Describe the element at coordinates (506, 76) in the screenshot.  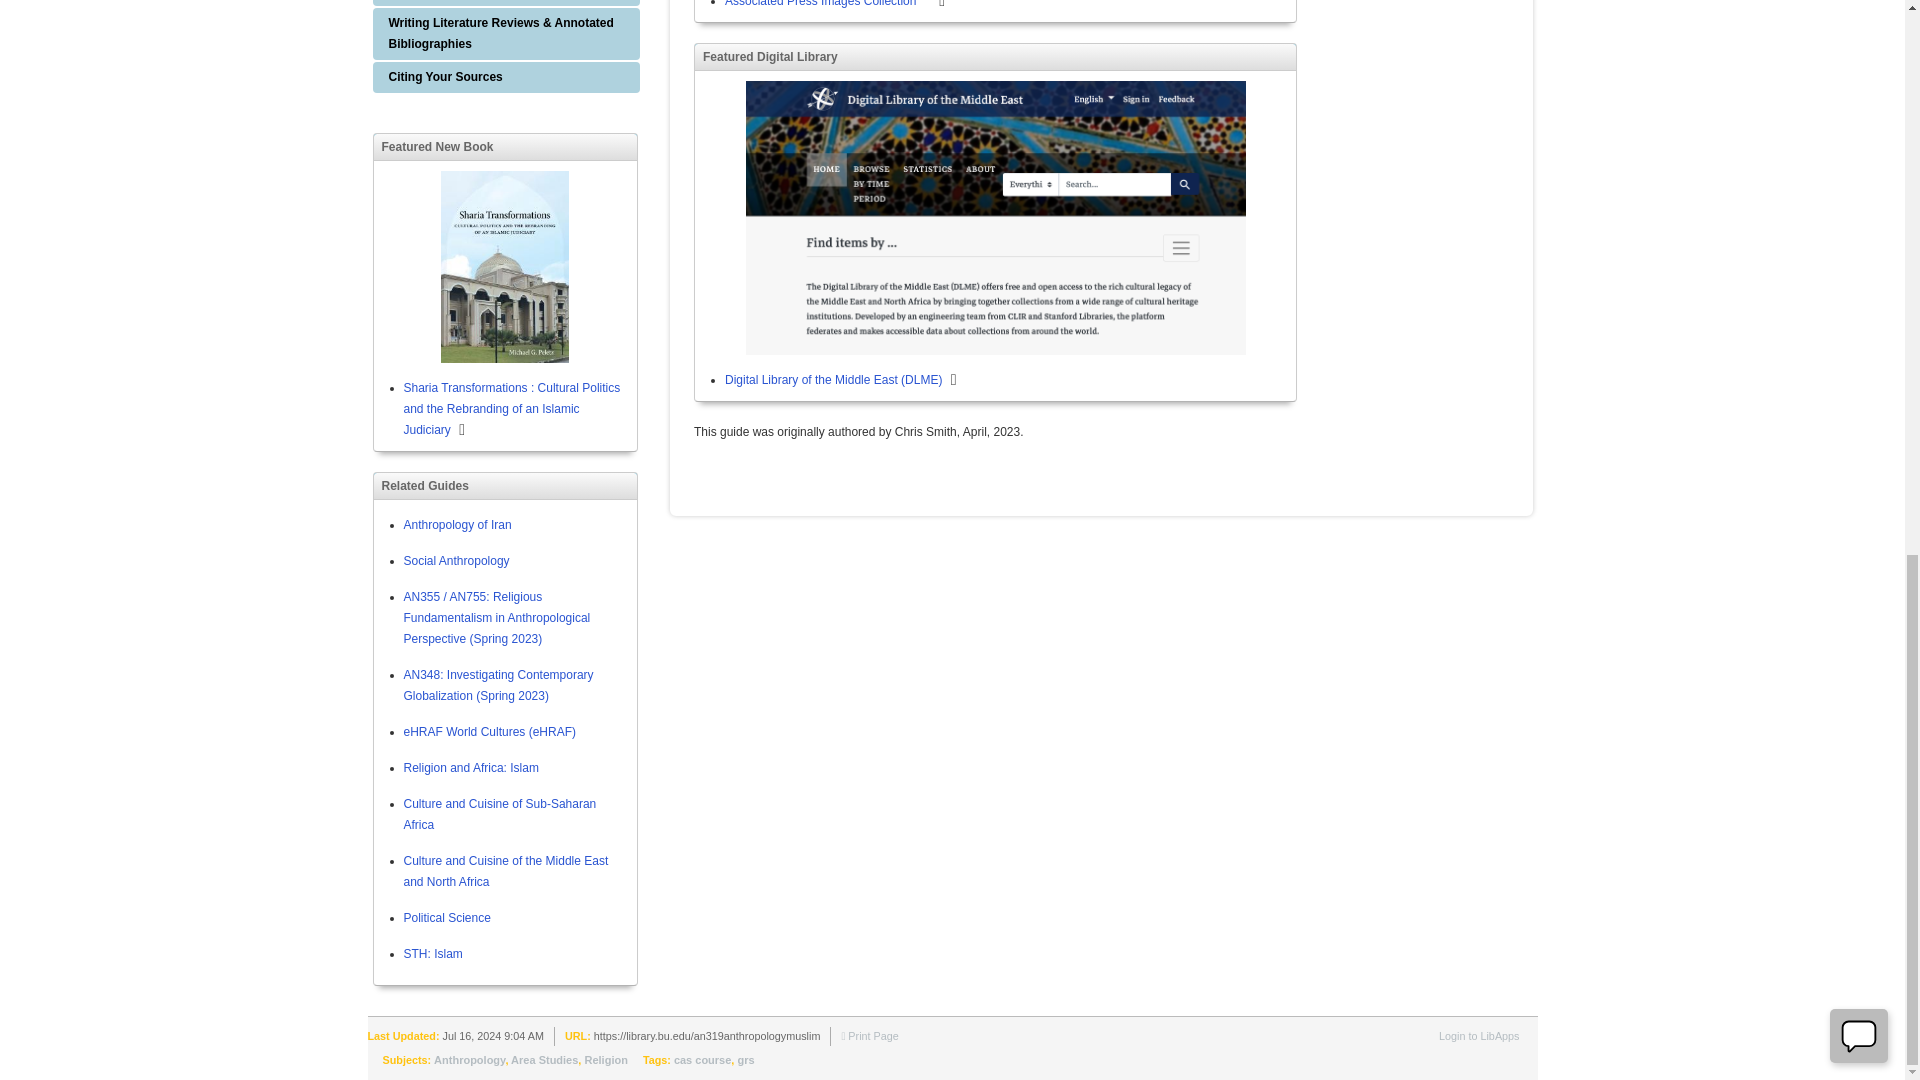
I see `Citing Your Sources` at that location.